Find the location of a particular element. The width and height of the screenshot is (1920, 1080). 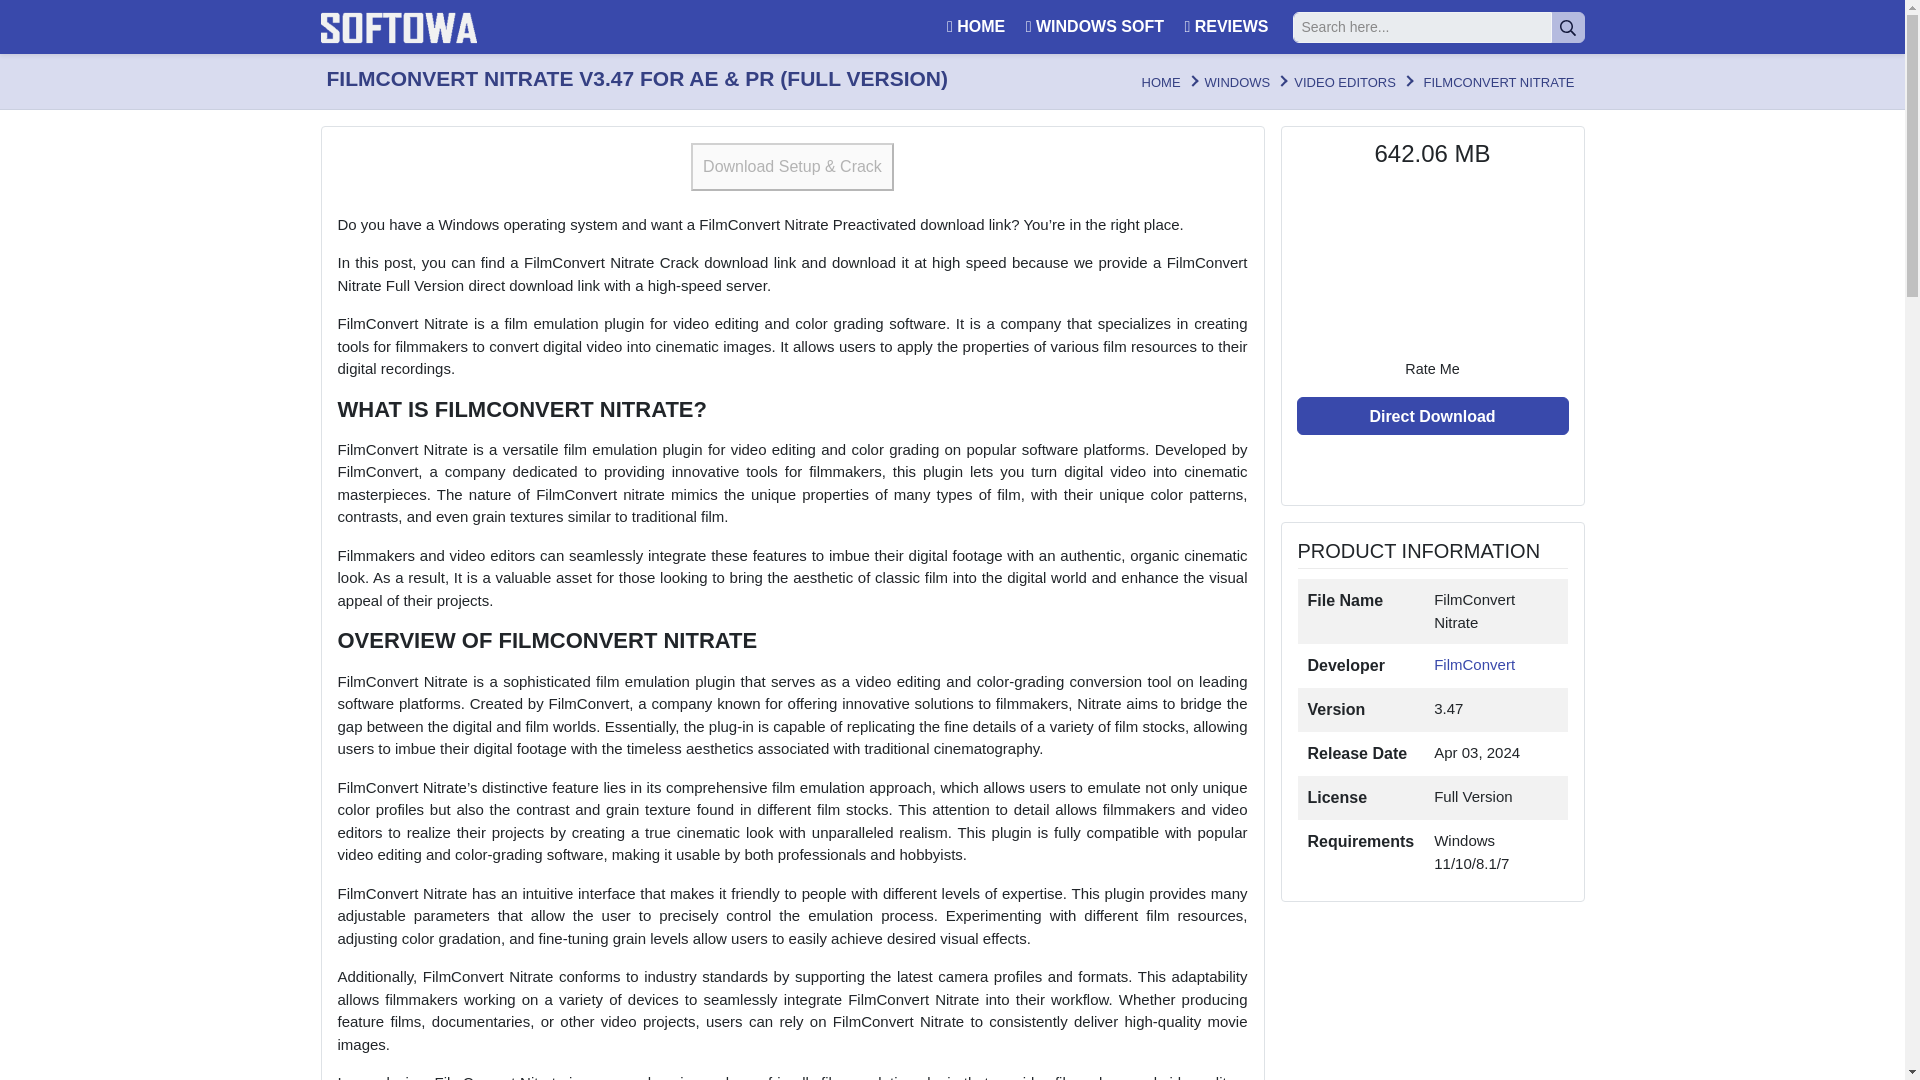

WINDOWS is located at coordinates (1238, 82).